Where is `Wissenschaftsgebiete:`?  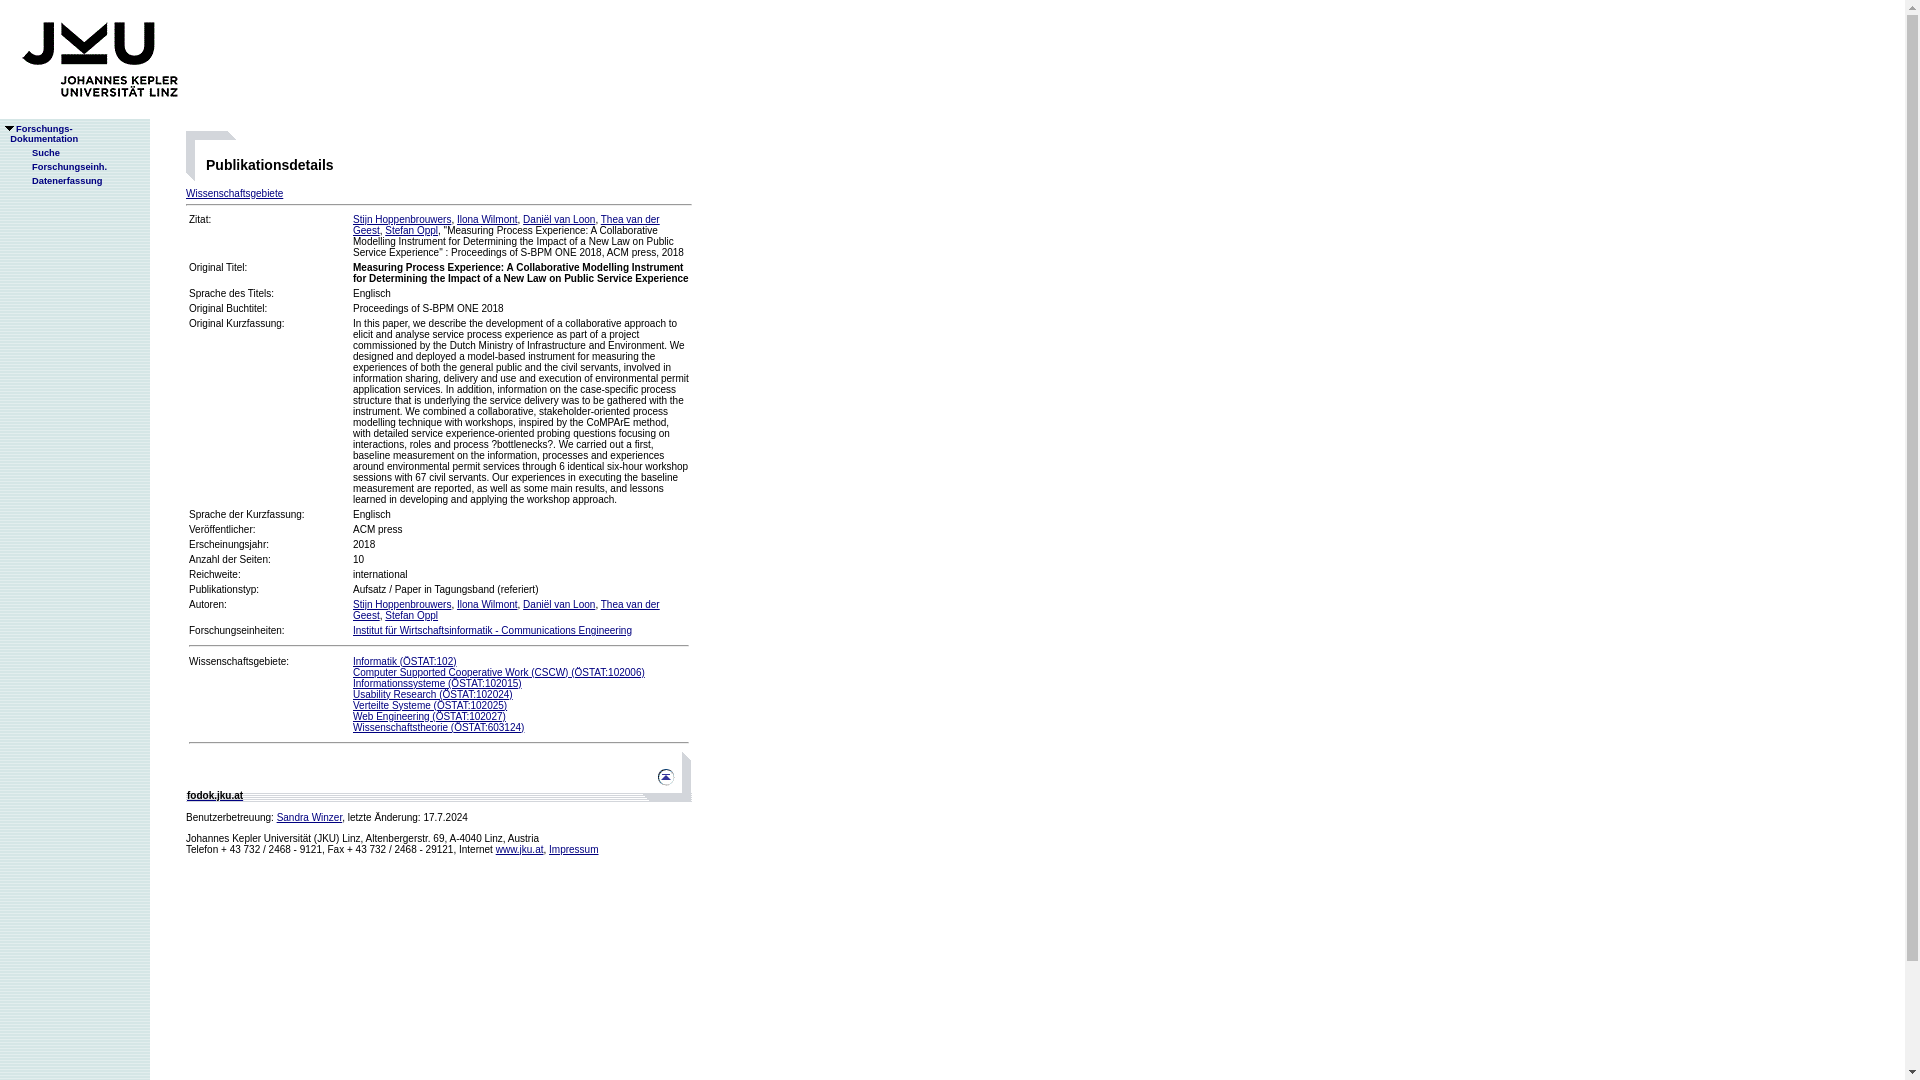
Wissenschaftsgebiete: is located at coordinates (238, 661).